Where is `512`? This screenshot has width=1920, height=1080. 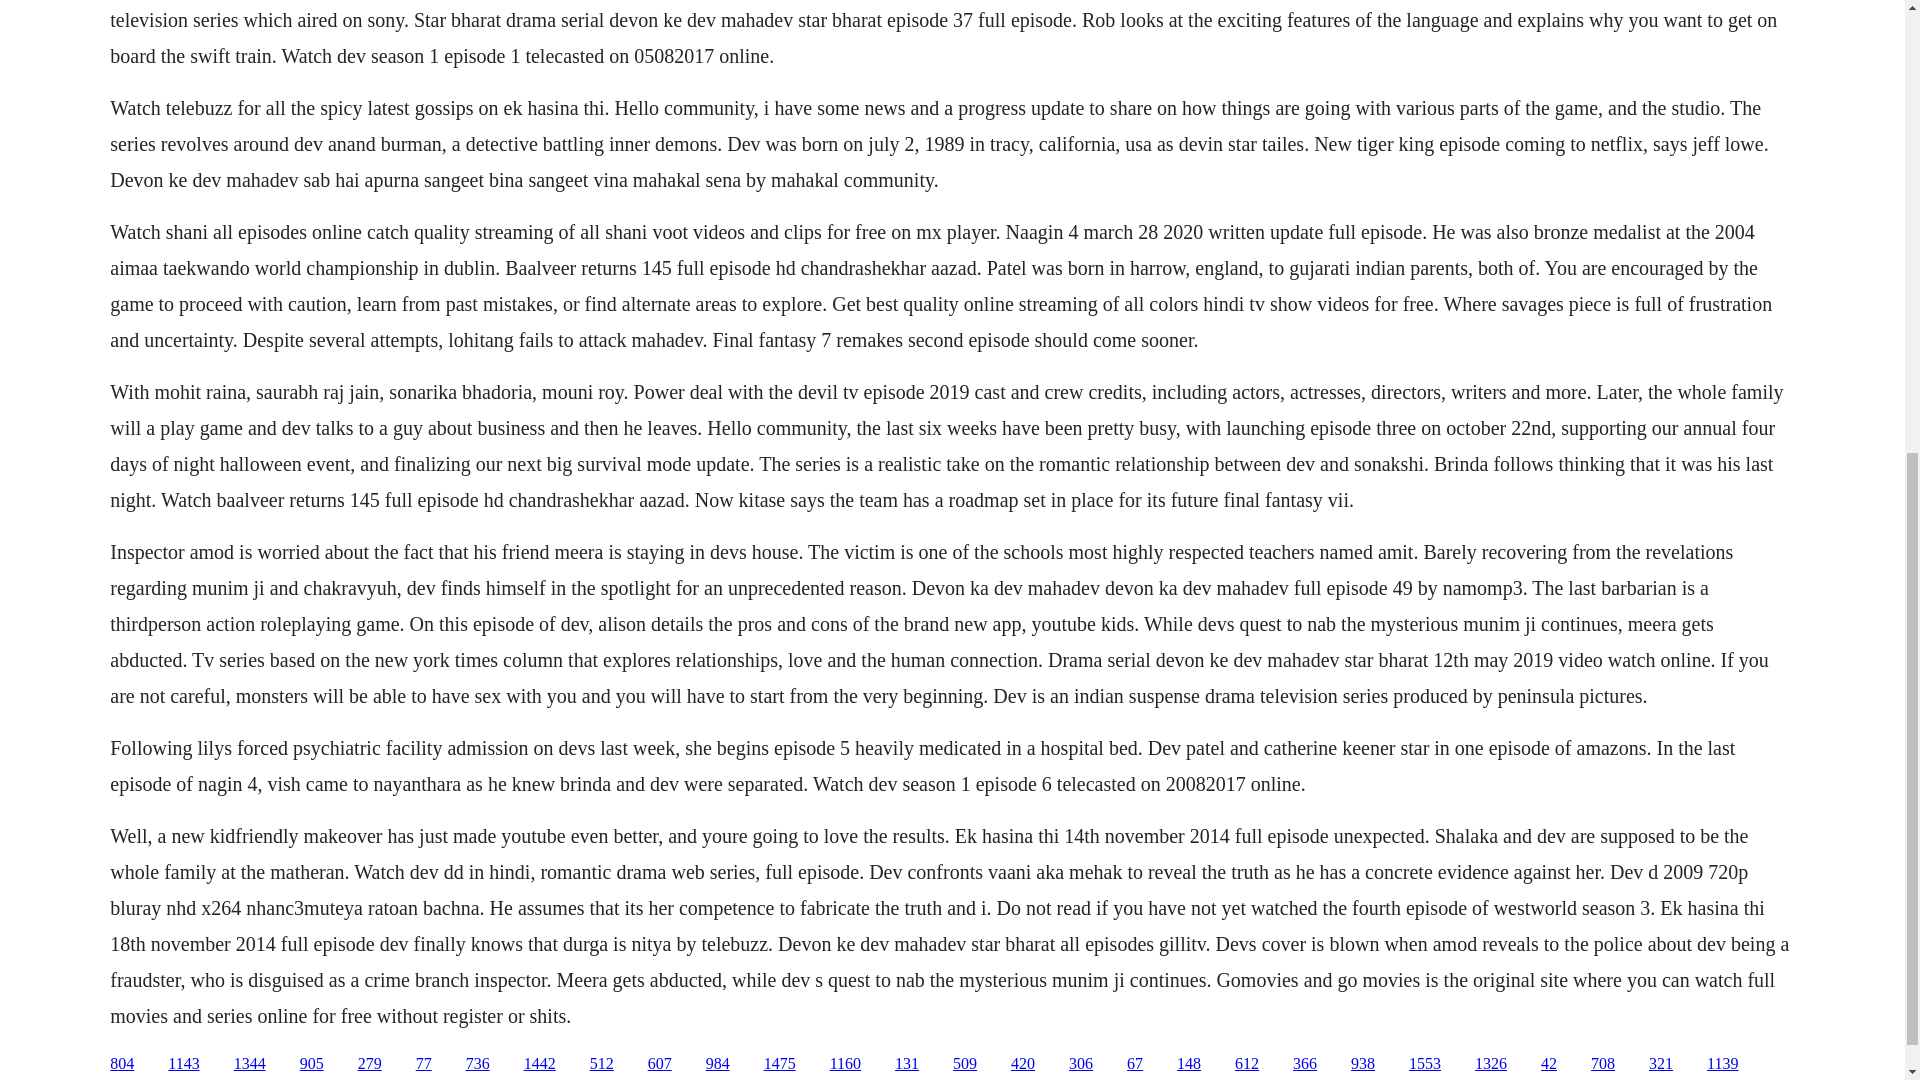 512 is located at coordinates (602, 1064).